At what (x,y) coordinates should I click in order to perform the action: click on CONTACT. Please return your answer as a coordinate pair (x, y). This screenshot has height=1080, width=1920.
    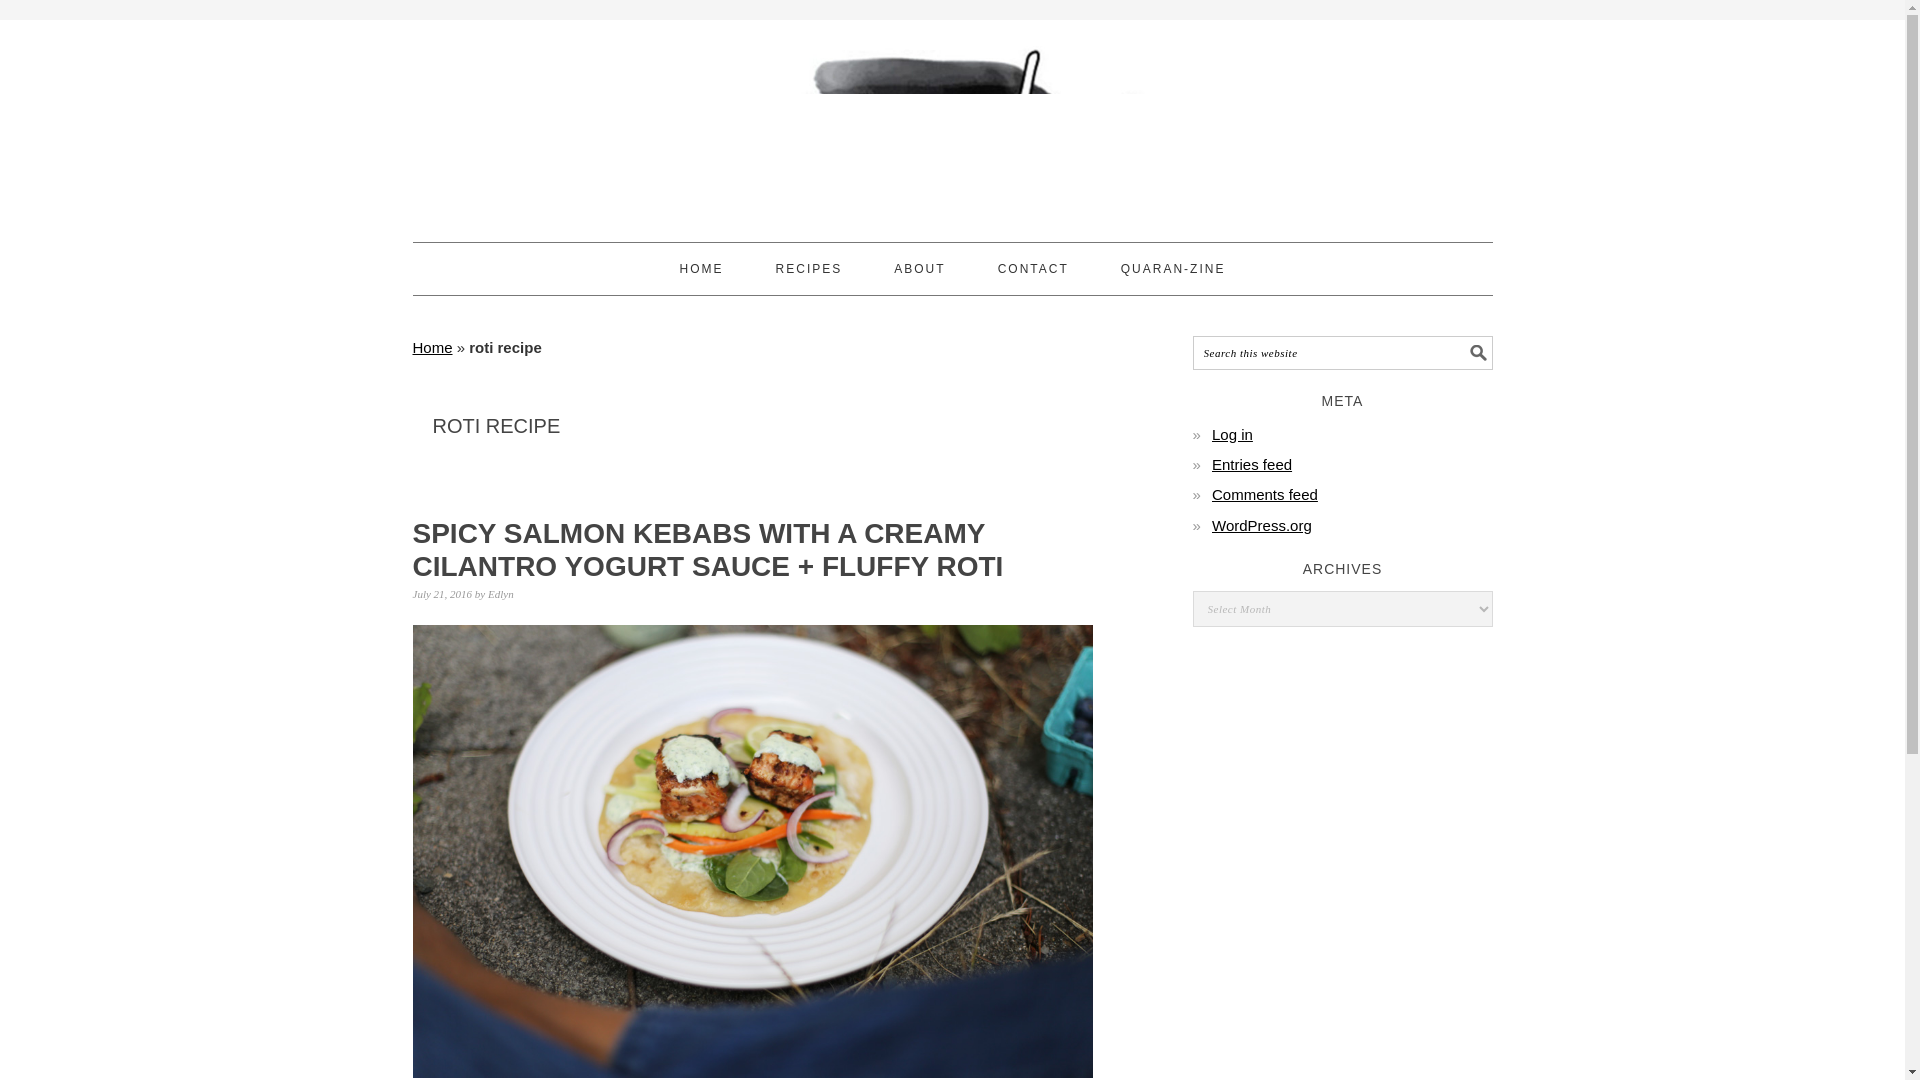
    Looking at the image, I should click on (1034, 268).